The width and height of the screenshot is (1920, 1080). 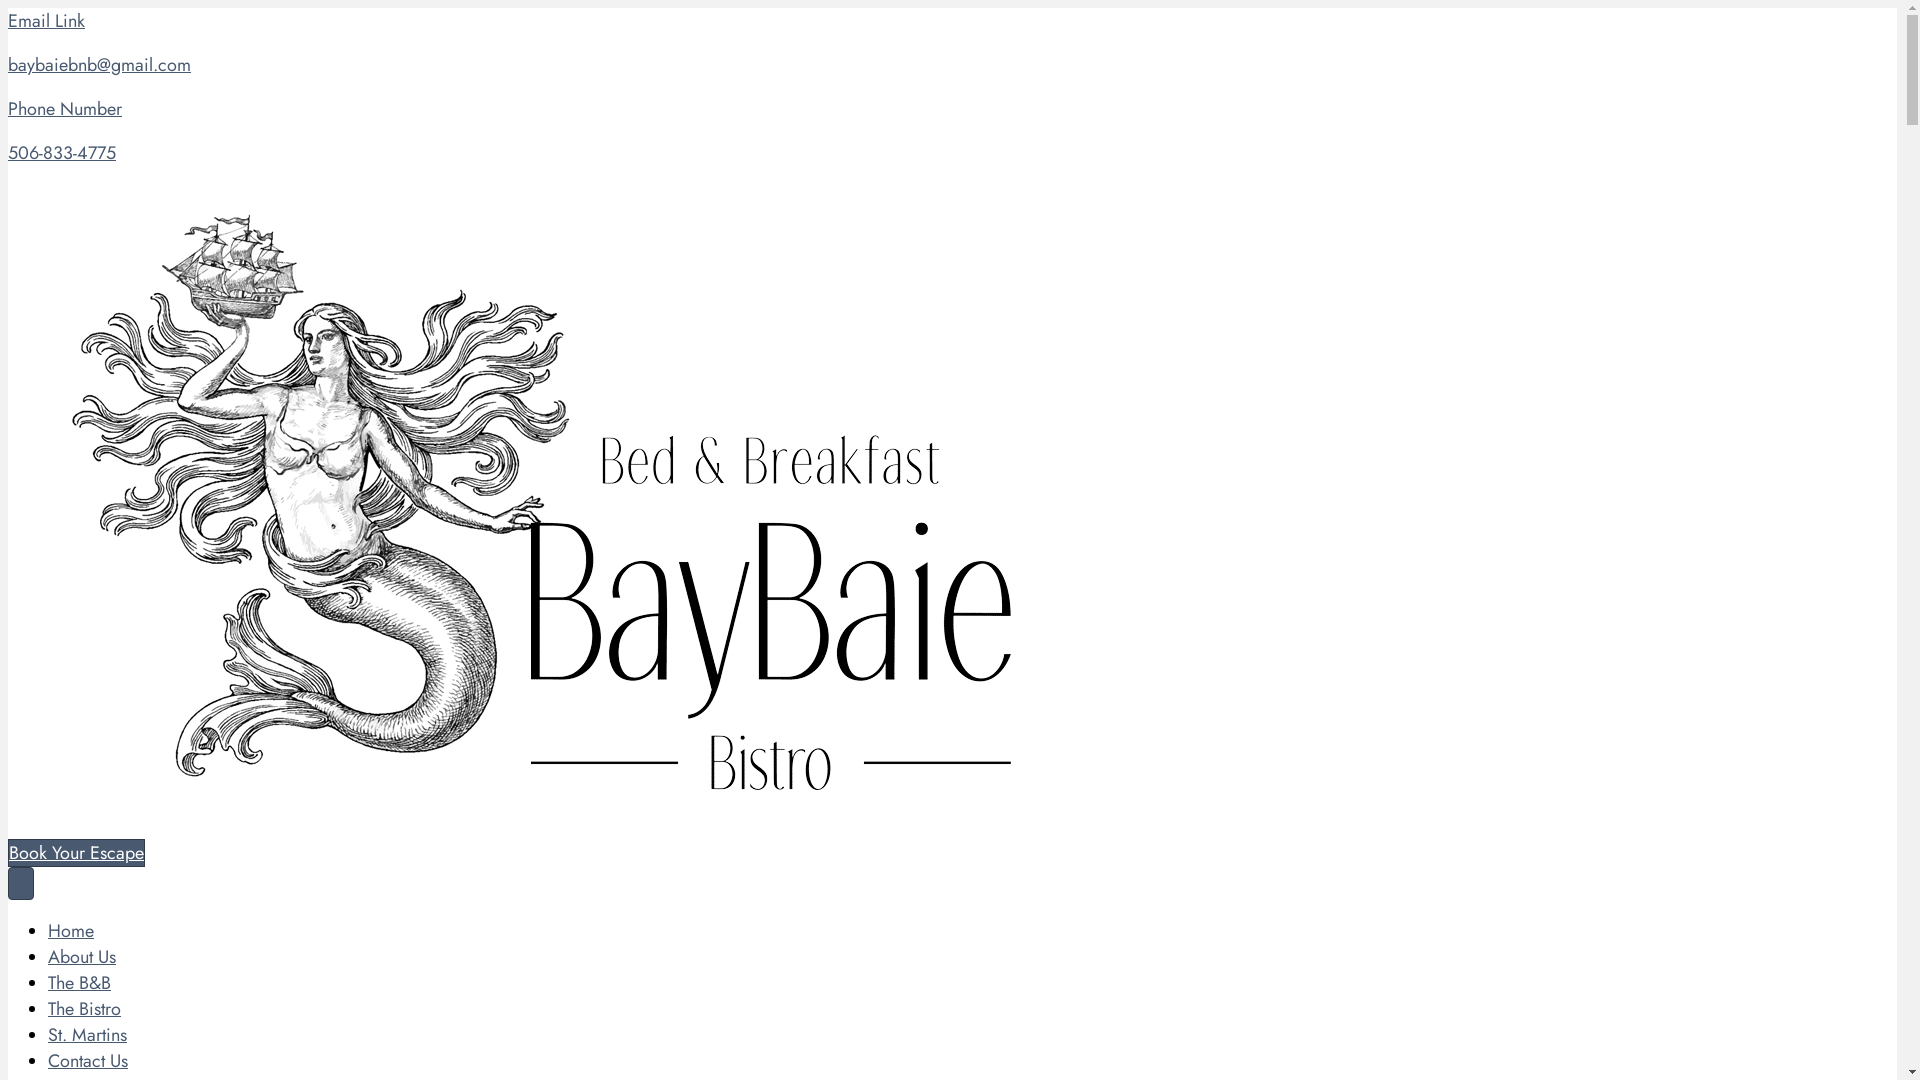 What do you see at coordinates (76, 853) in the screenshot?
I see `Book Your Escape` at bounding box center [76, 853].